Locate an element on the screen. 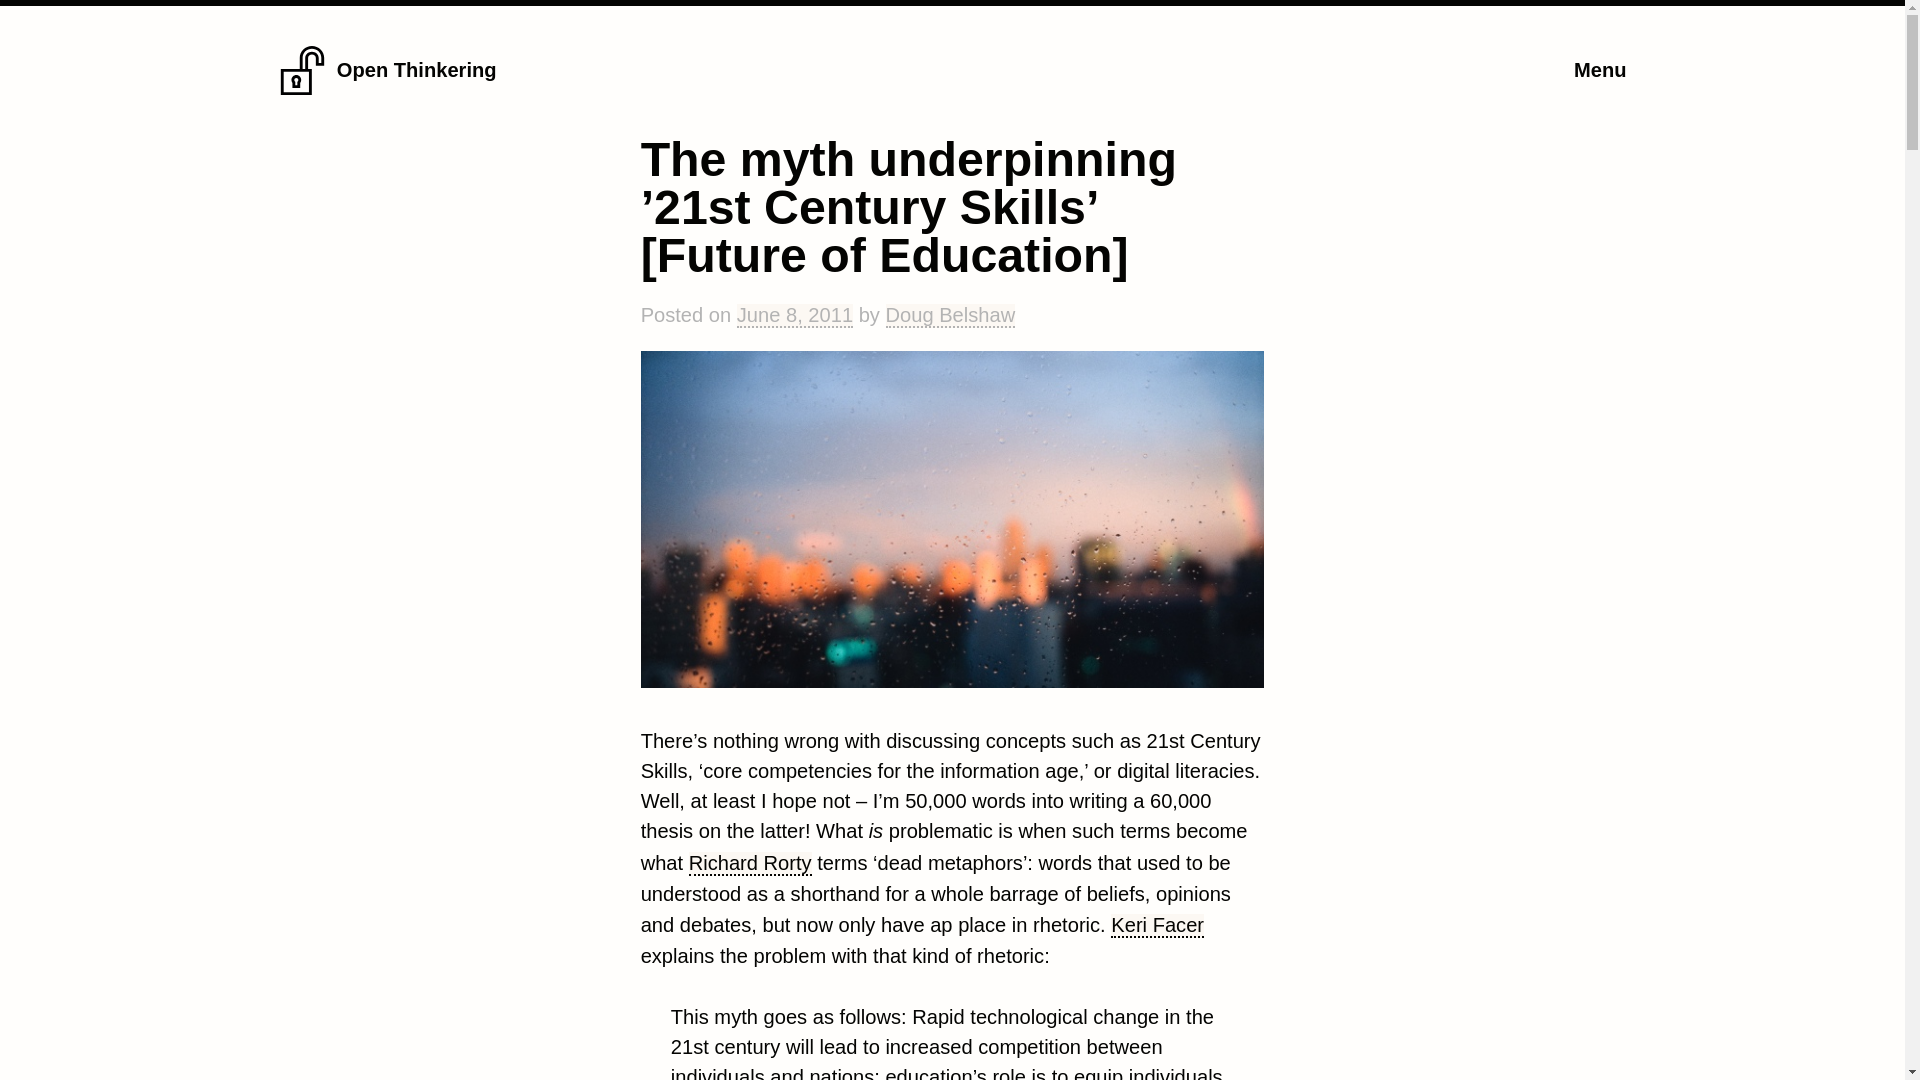 The height and width of the screenshot is (1080, 1920). Home is located at coordinates (302, 88).